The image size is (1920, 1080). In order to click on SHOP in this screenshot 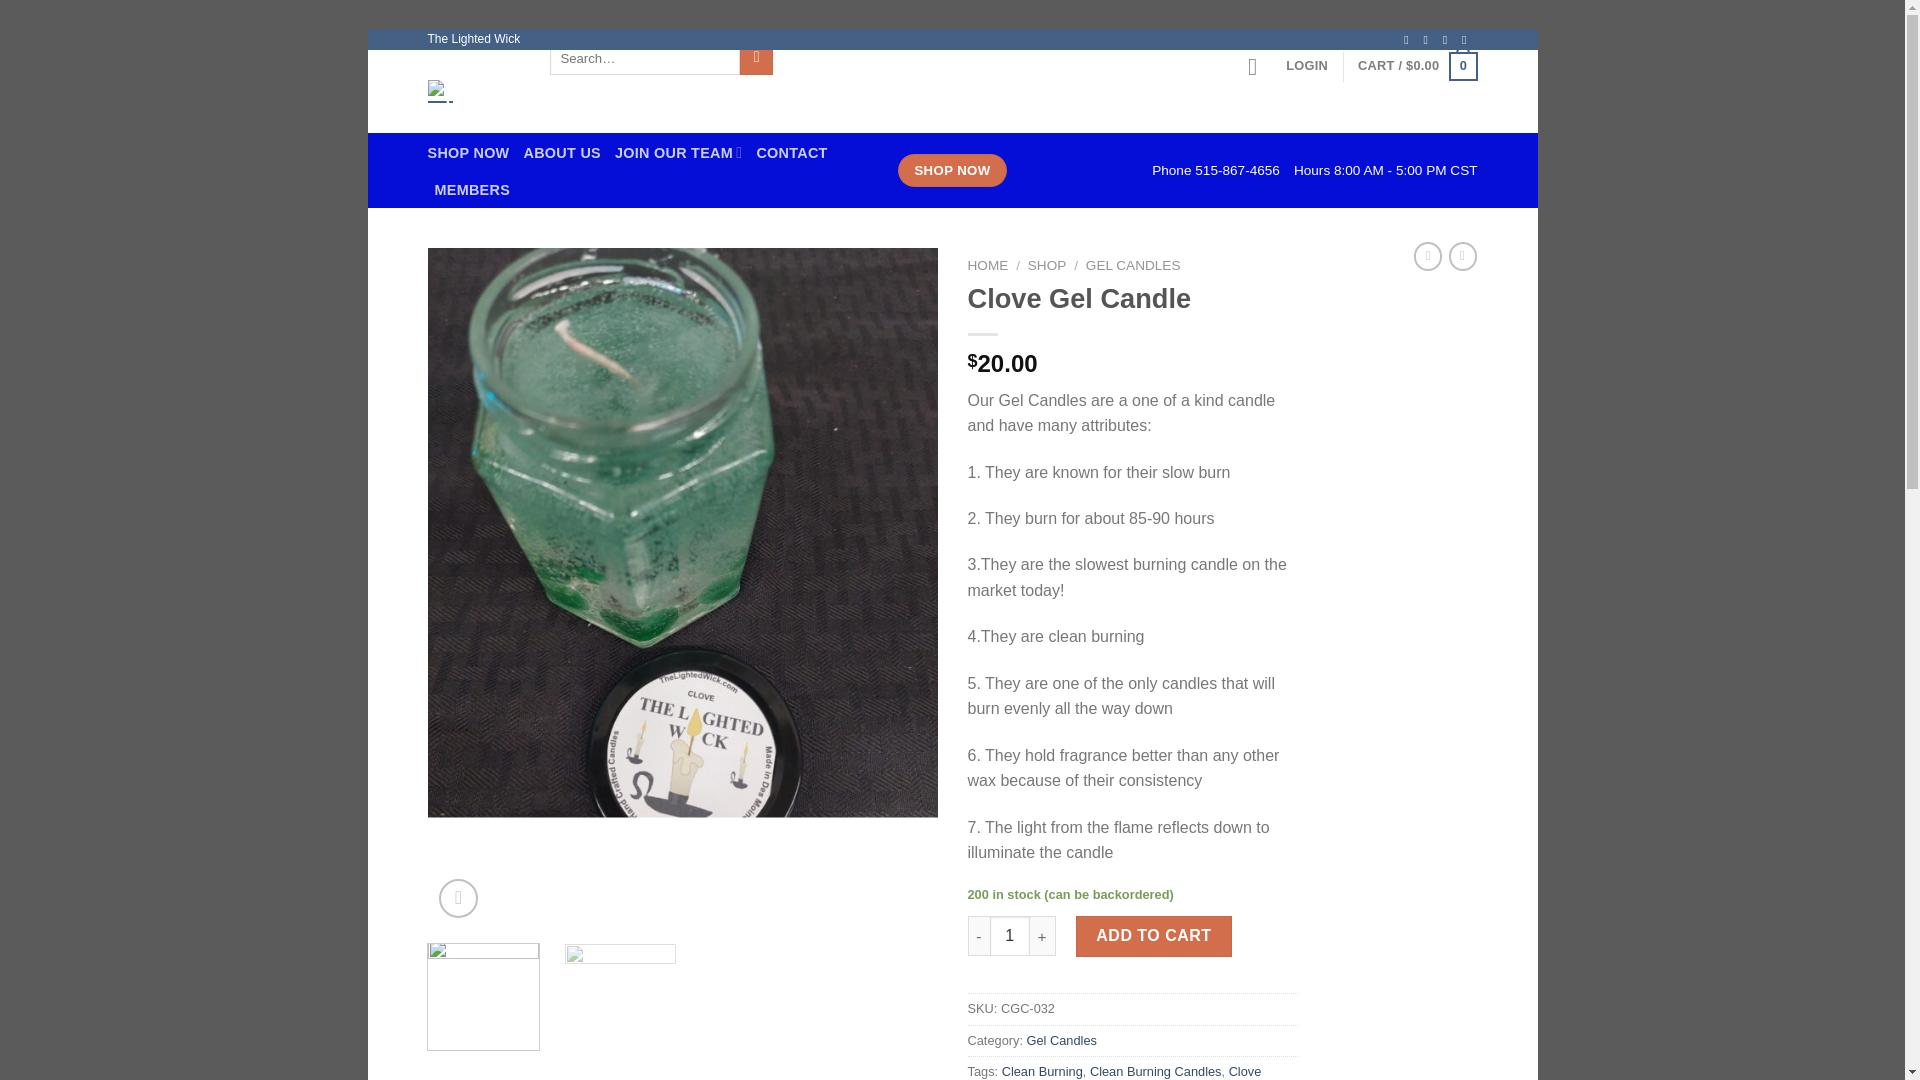, I will do `click(1047, 266)`.